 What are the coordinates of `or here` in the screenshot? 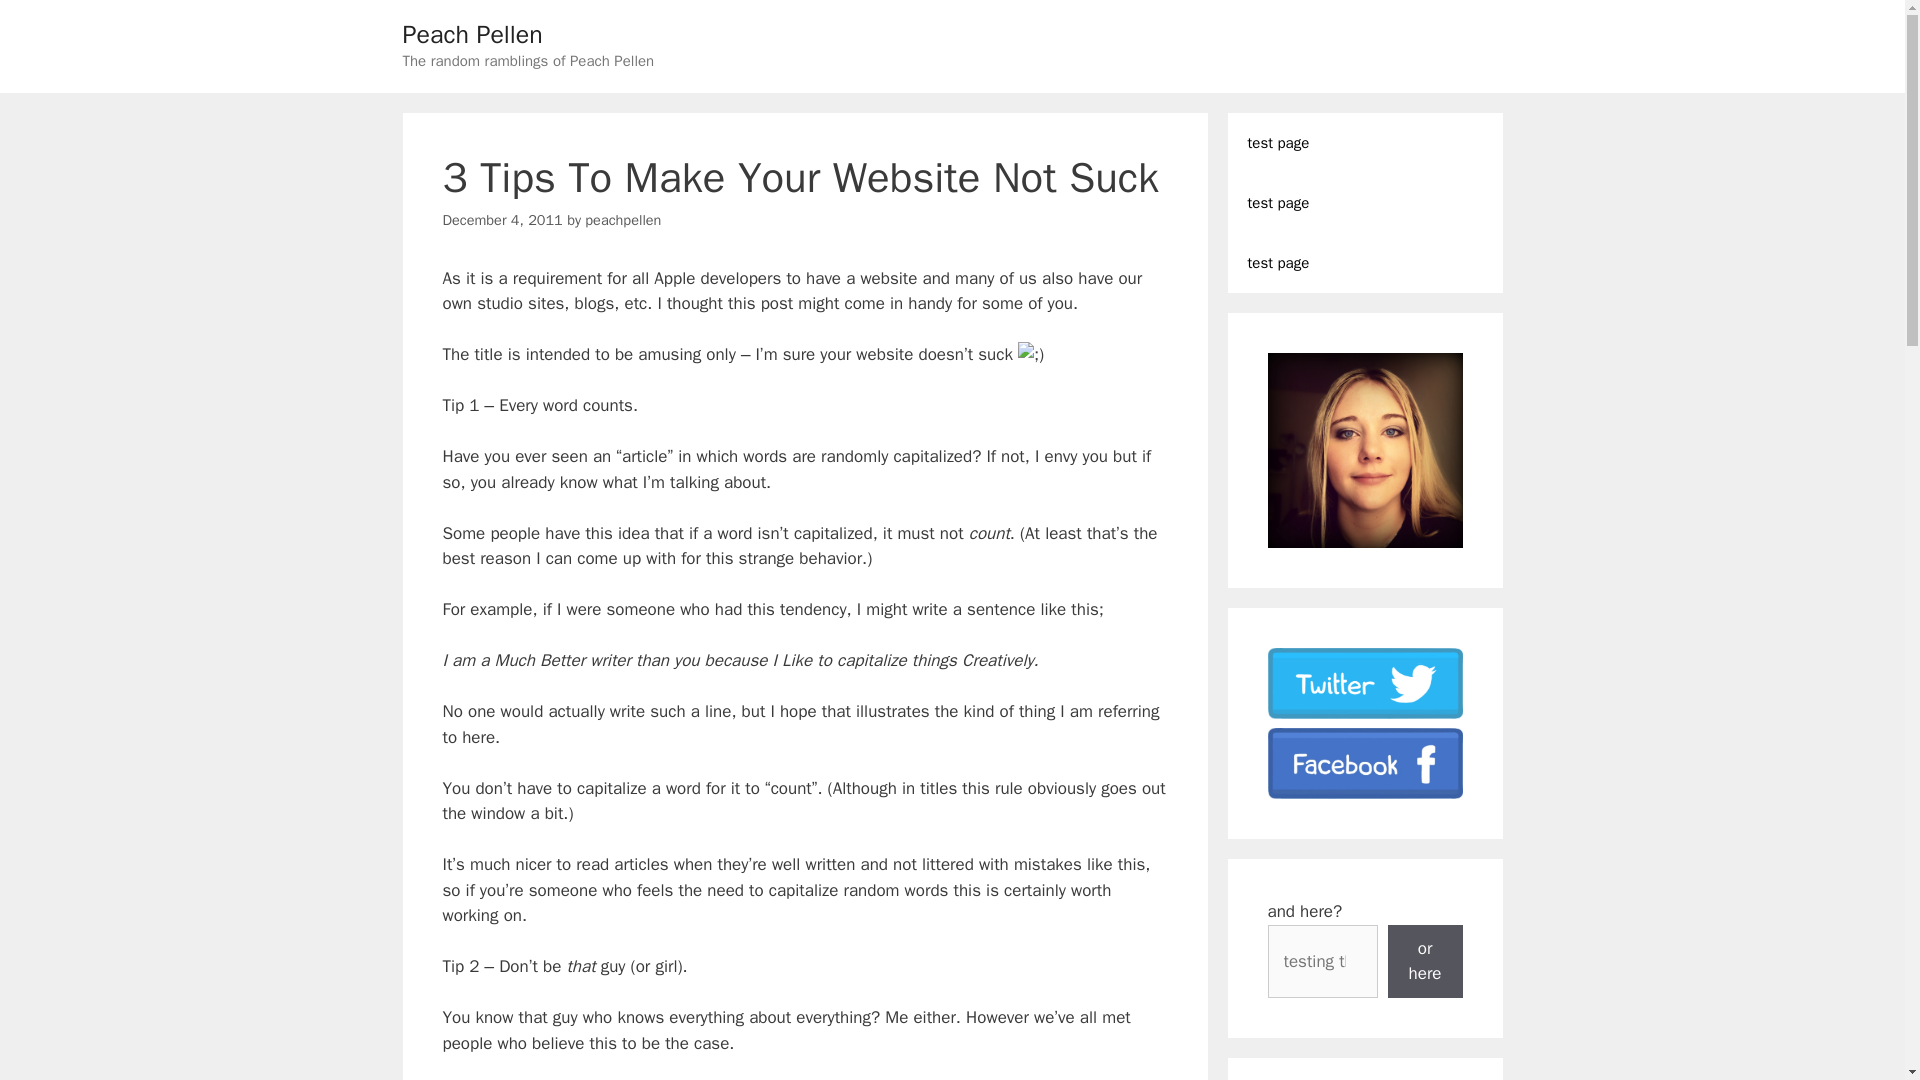 It's located at (1426, 960).